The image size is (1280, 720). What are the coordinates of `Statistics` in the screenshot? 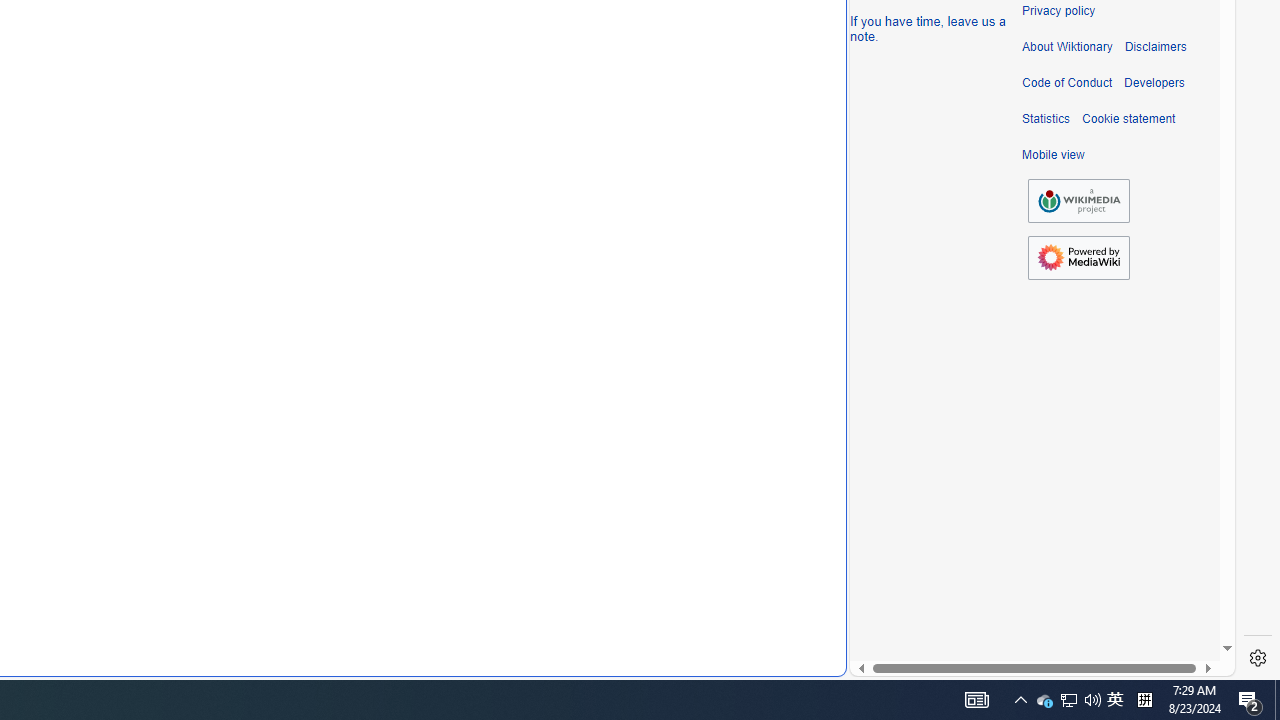 It's located at (1046, 119).